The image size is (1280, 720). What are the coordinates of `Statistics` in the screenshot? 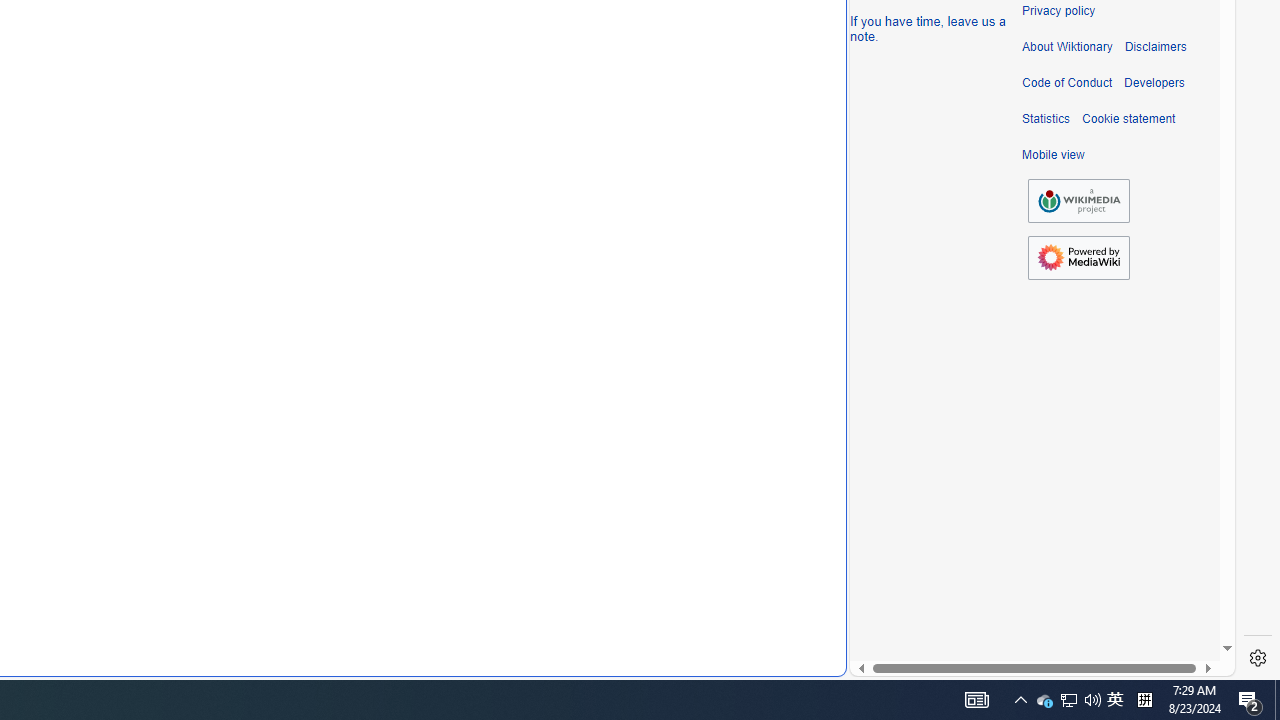 It's located at (1046, 119).